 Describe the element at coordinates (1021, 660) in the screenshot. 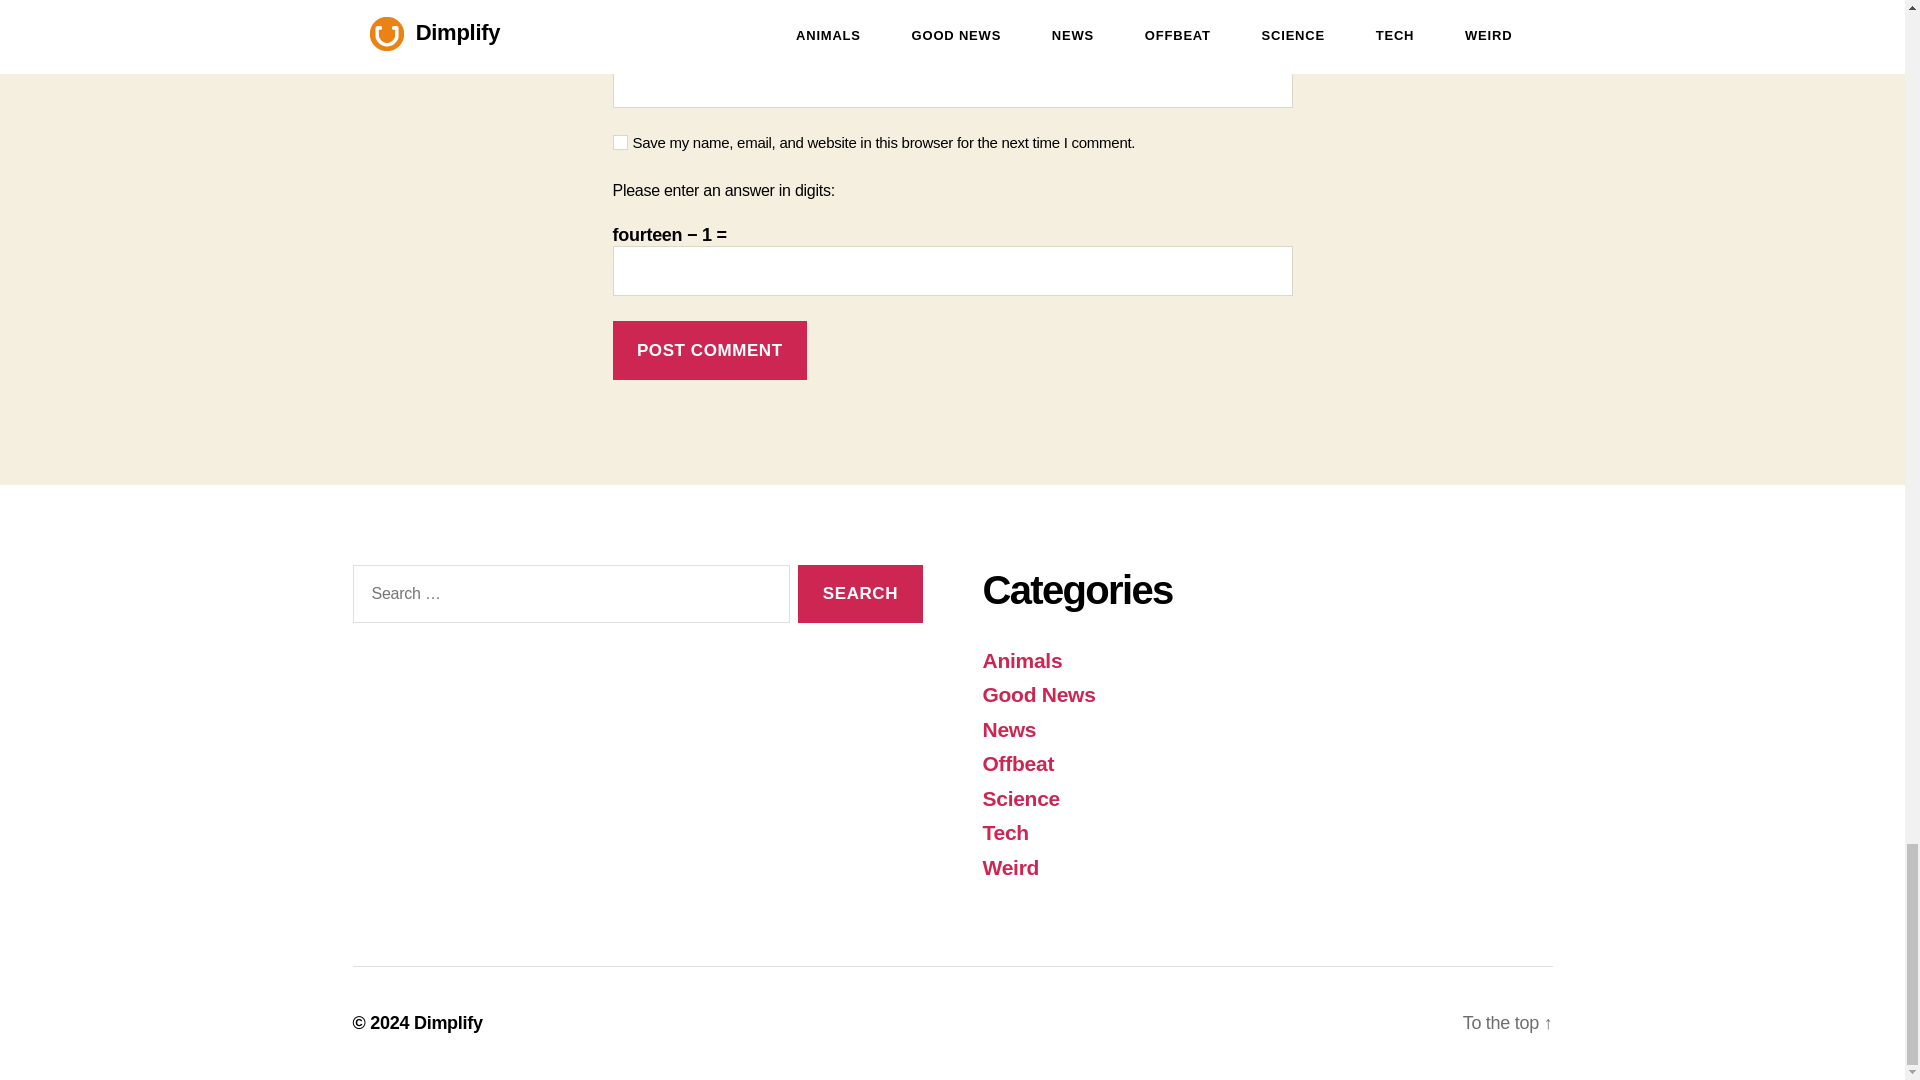

I see `Animals` at that location.